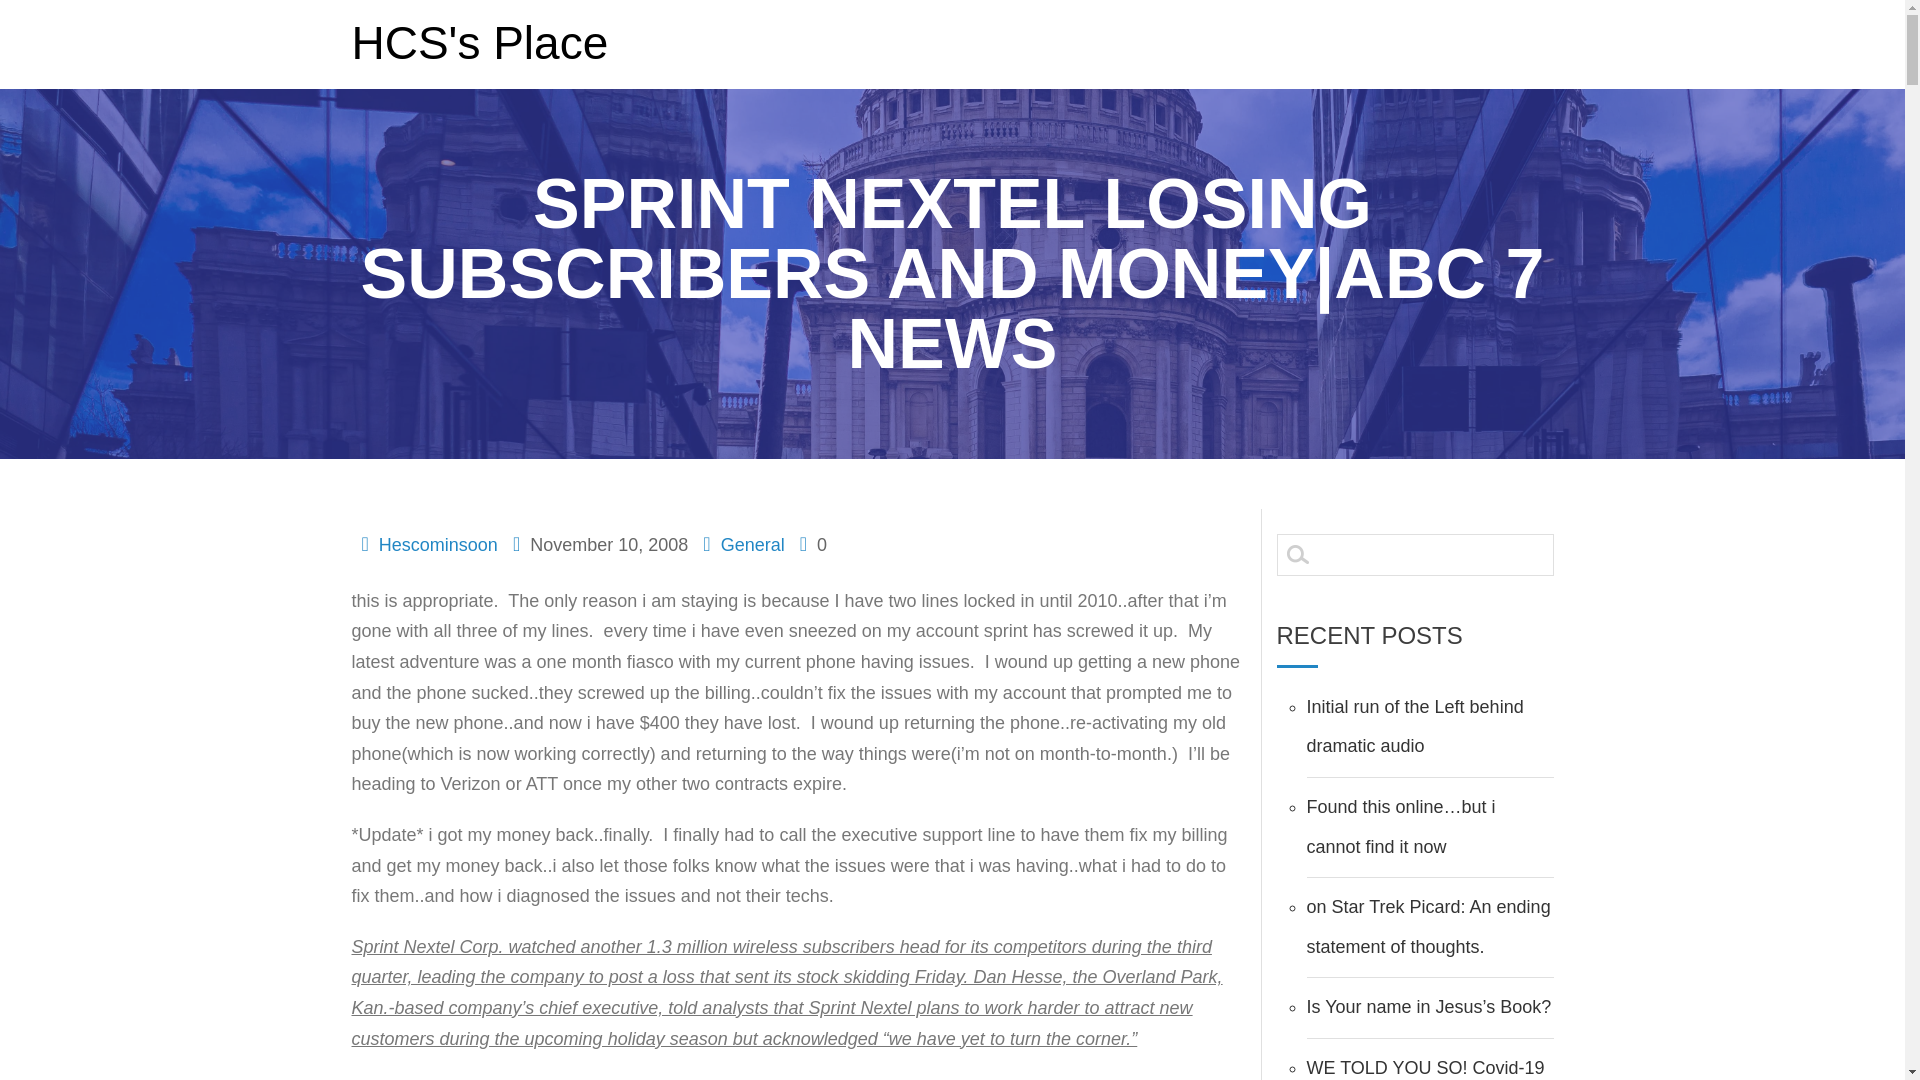 The image size is (1920, 1080). I want to click on HCS's Place, so click(480, 42).